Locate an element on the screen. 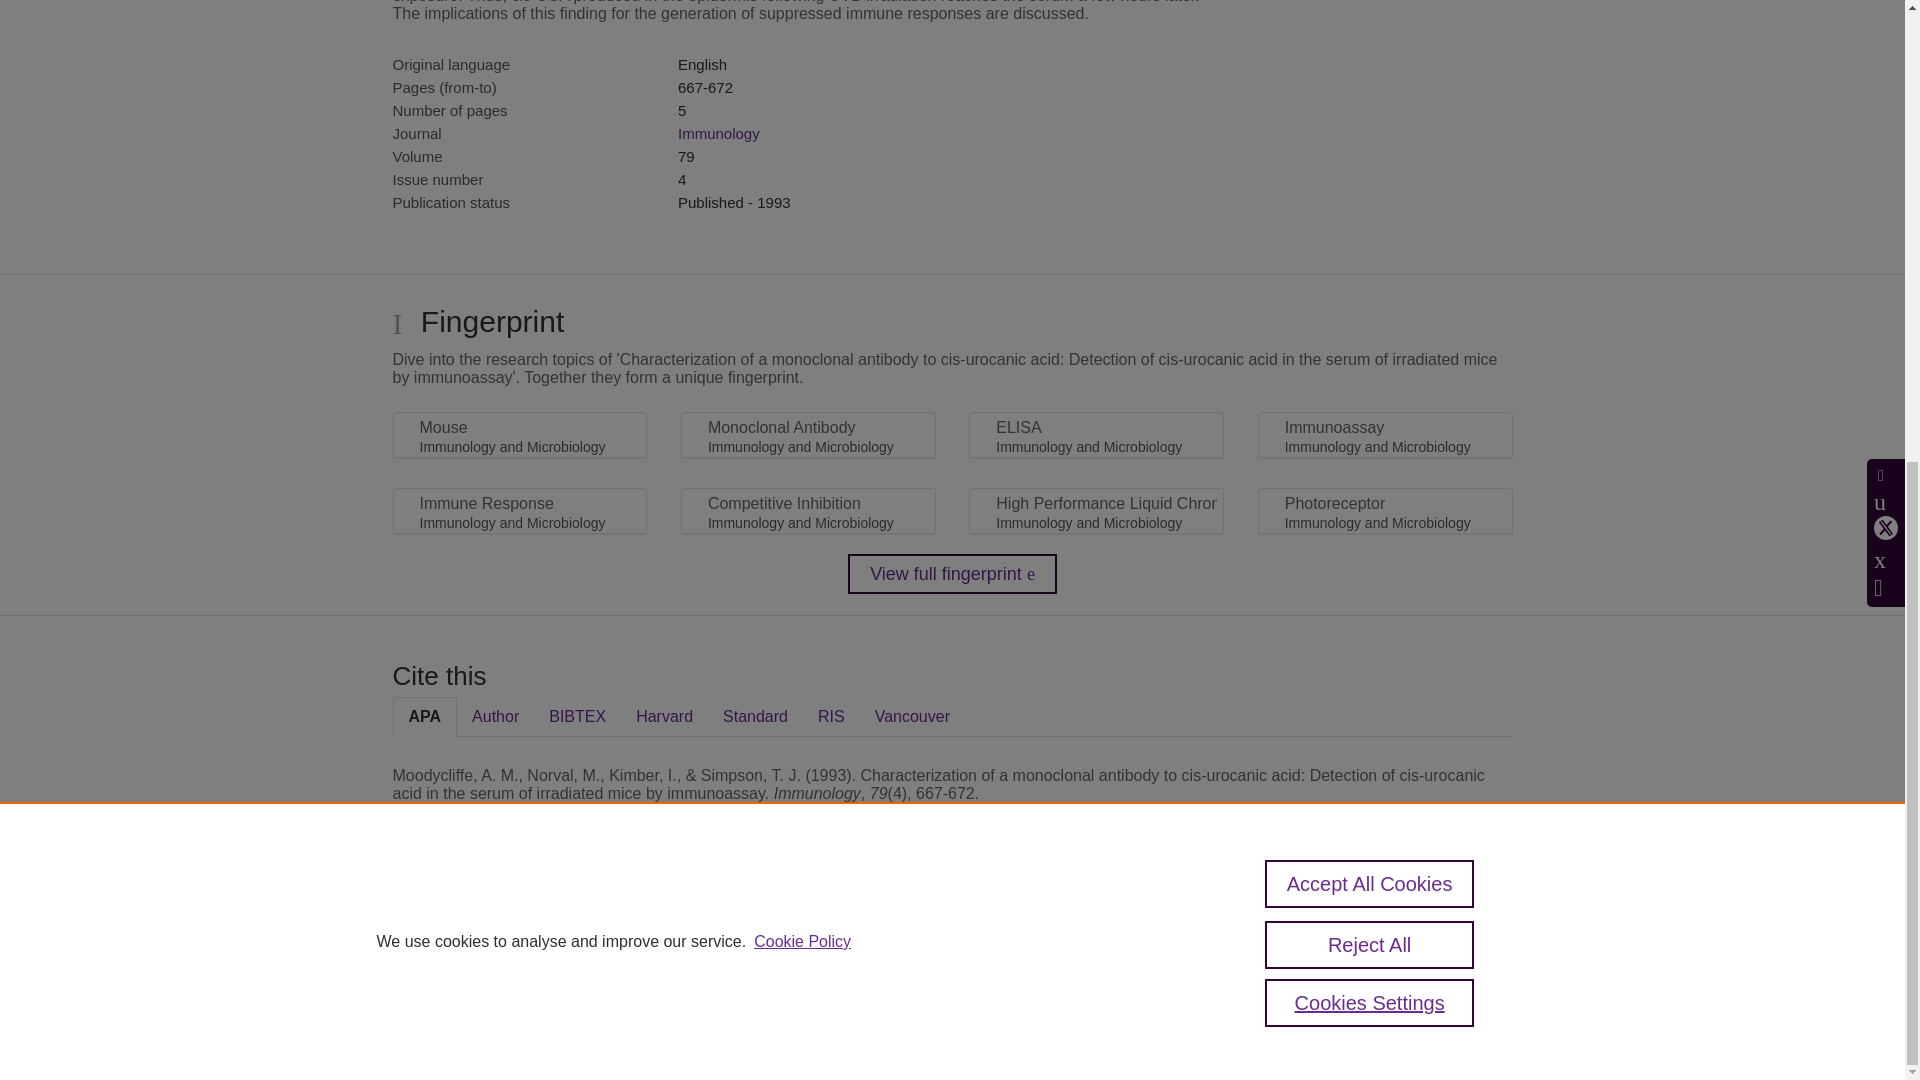 The height and width of the screenshot is (1080, 1920). Pure is located at coordinates (478, 932).